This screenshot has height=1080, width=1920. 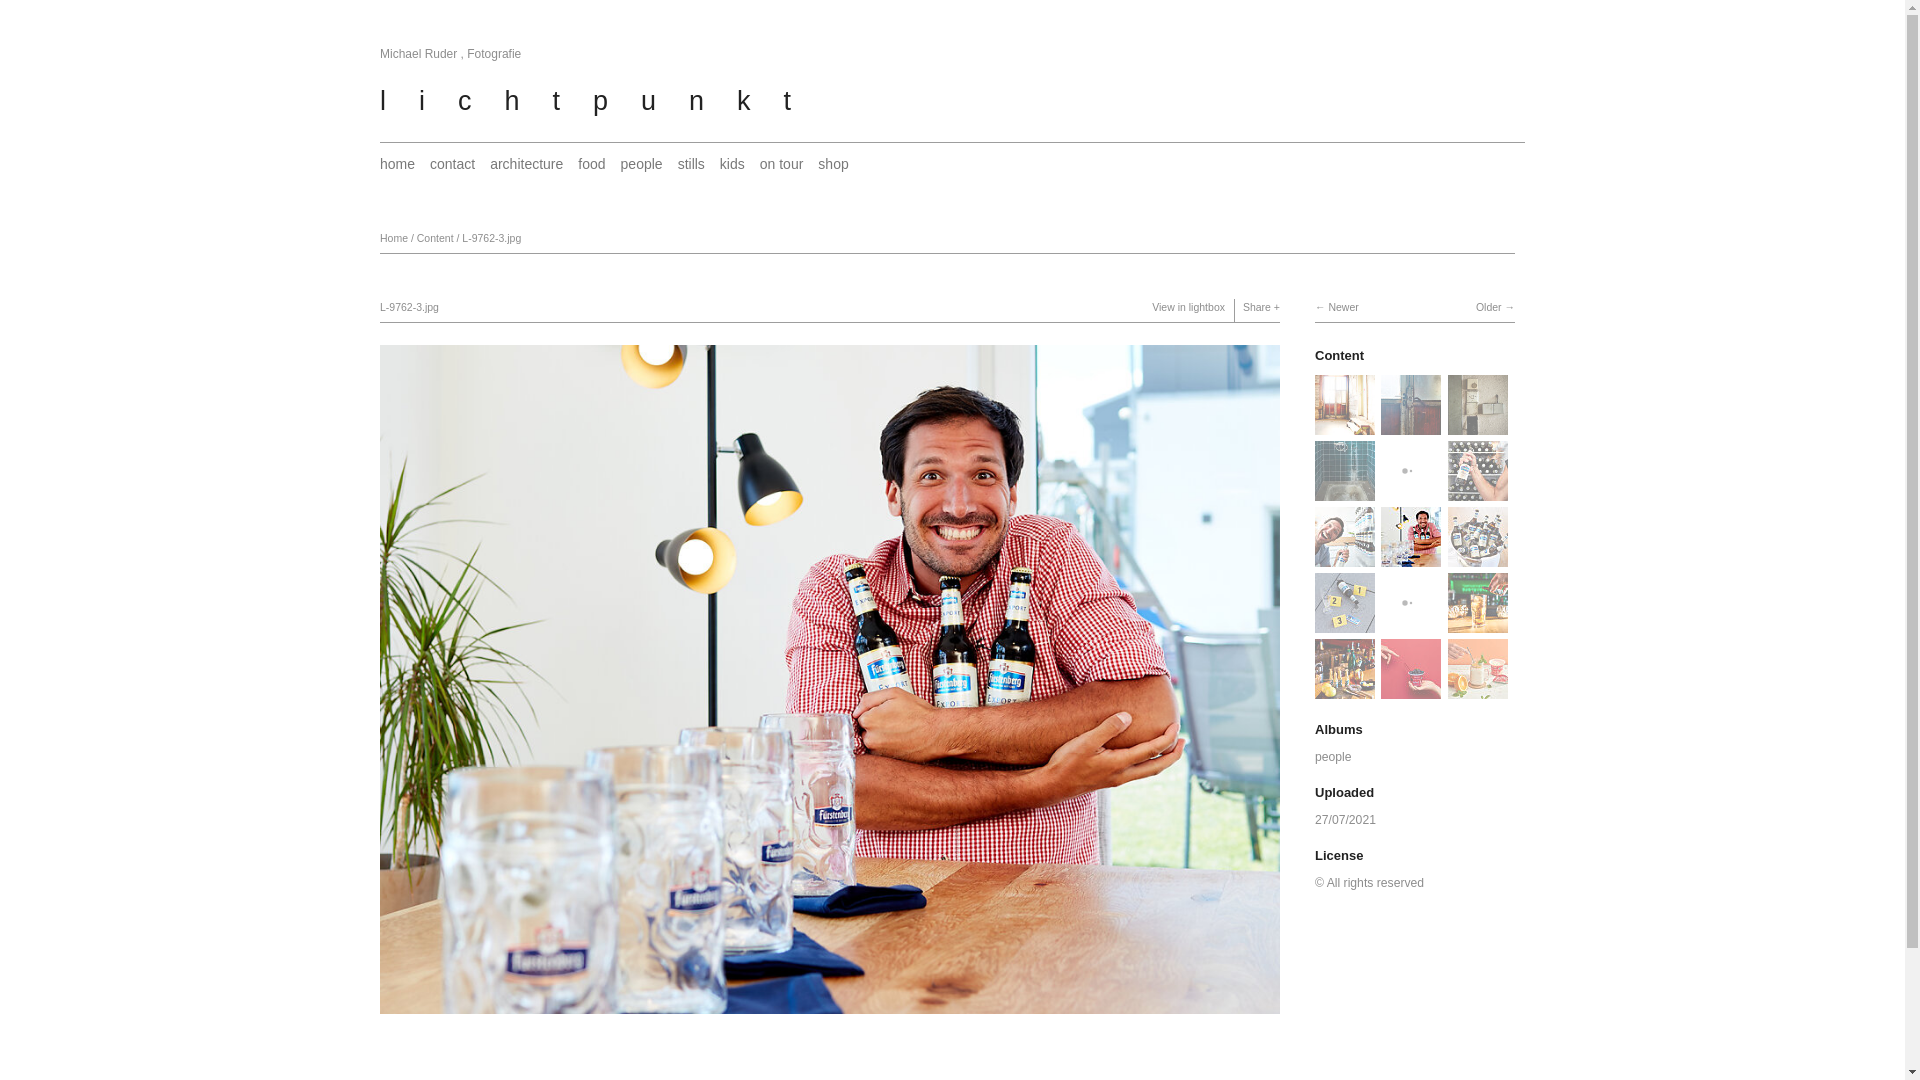 What do you see at coordinates (526, 164) in the screenshot?
I see `architecture` at bounding box center [526, 164].